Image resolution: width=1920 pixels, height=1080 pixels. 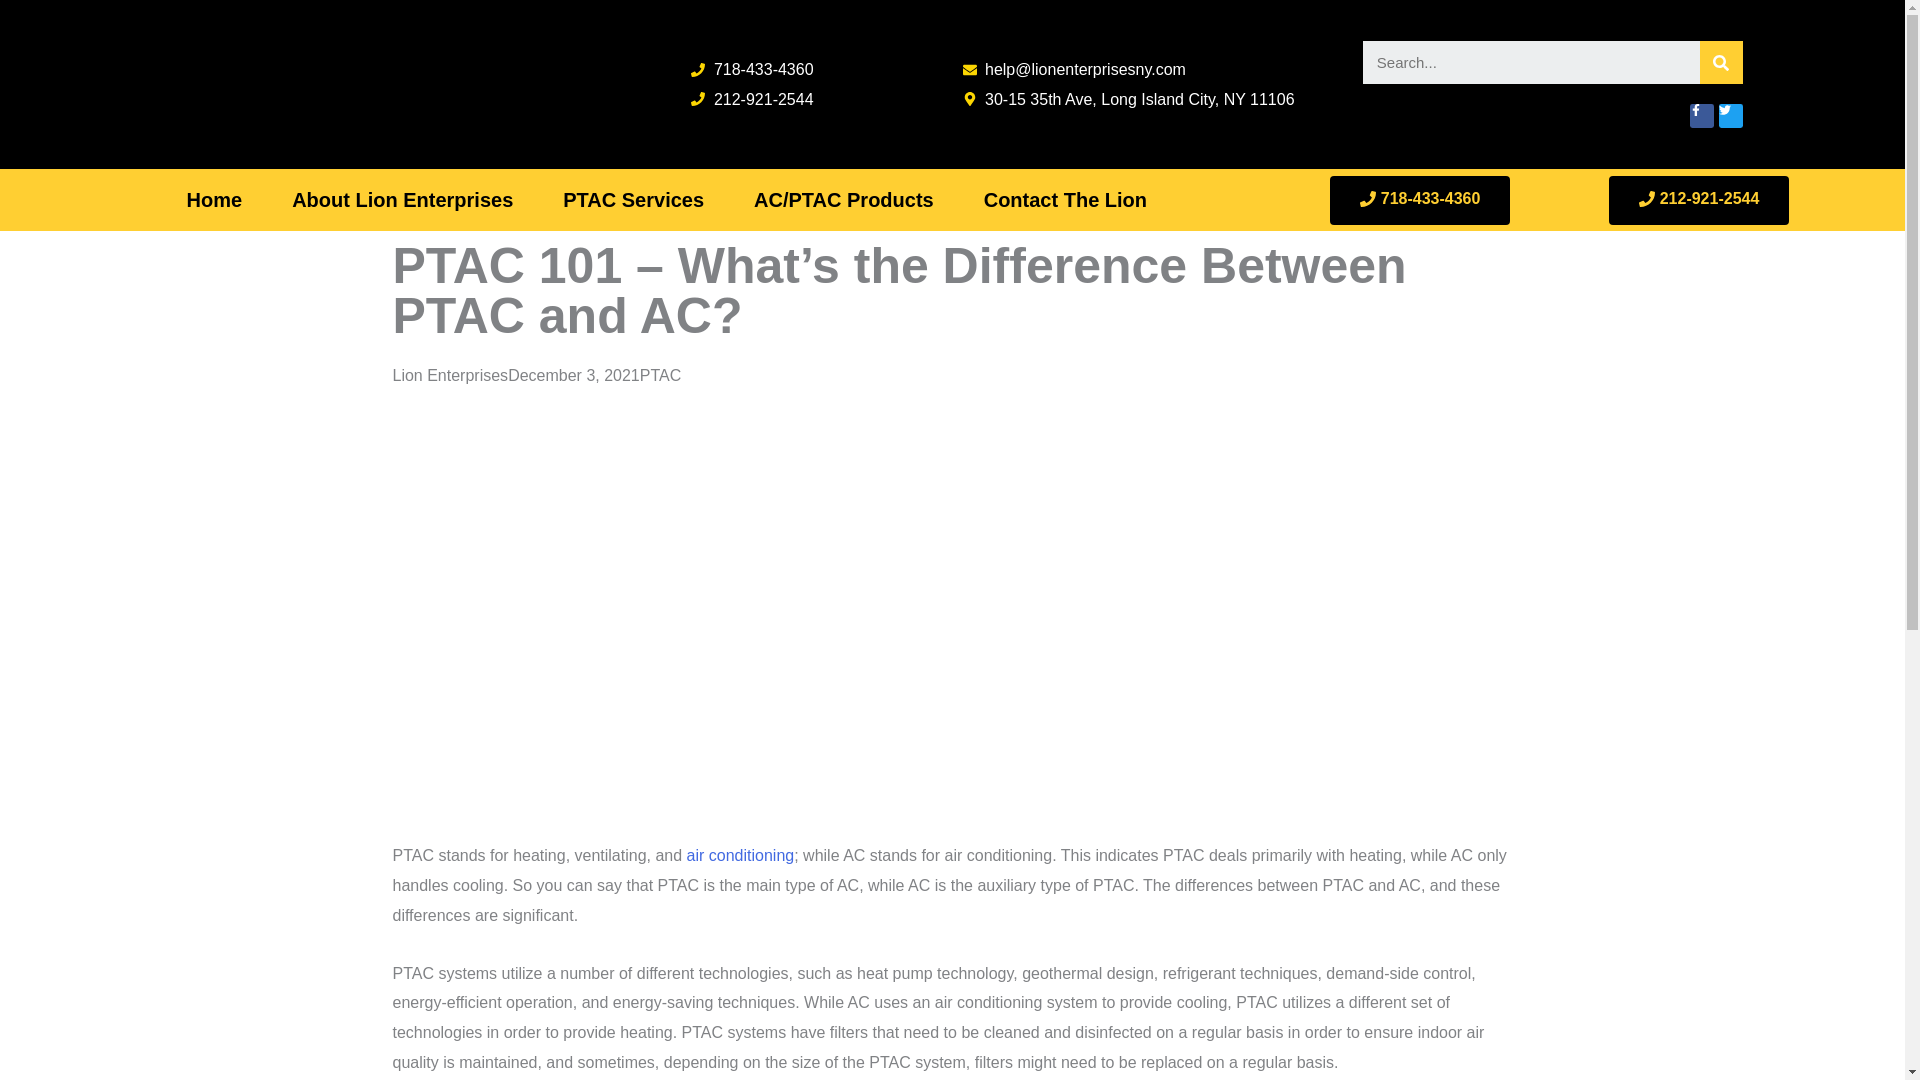 What do you see at coordinates (1698, 200) in the screenshot?
I see `212-921-2544` at bounding box center [1698, 200].